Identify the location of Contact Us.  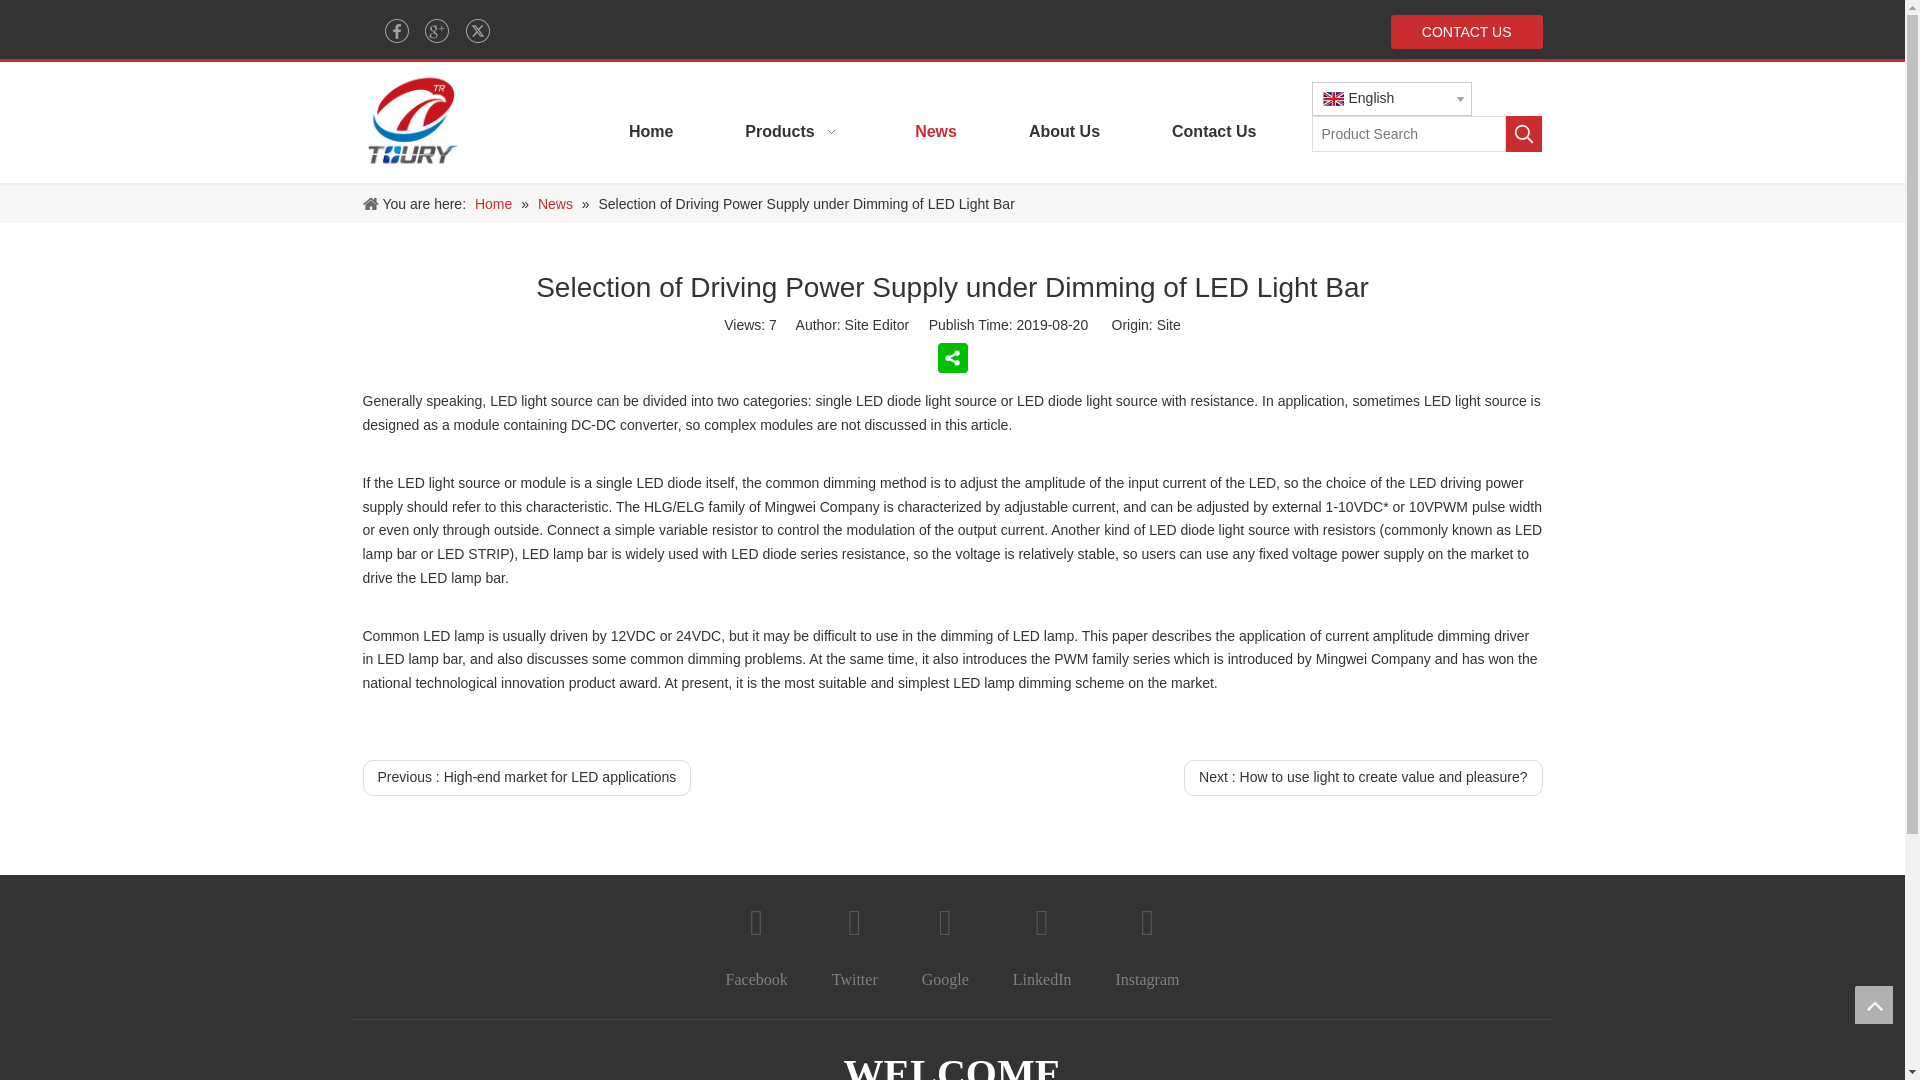
(1214, 132).